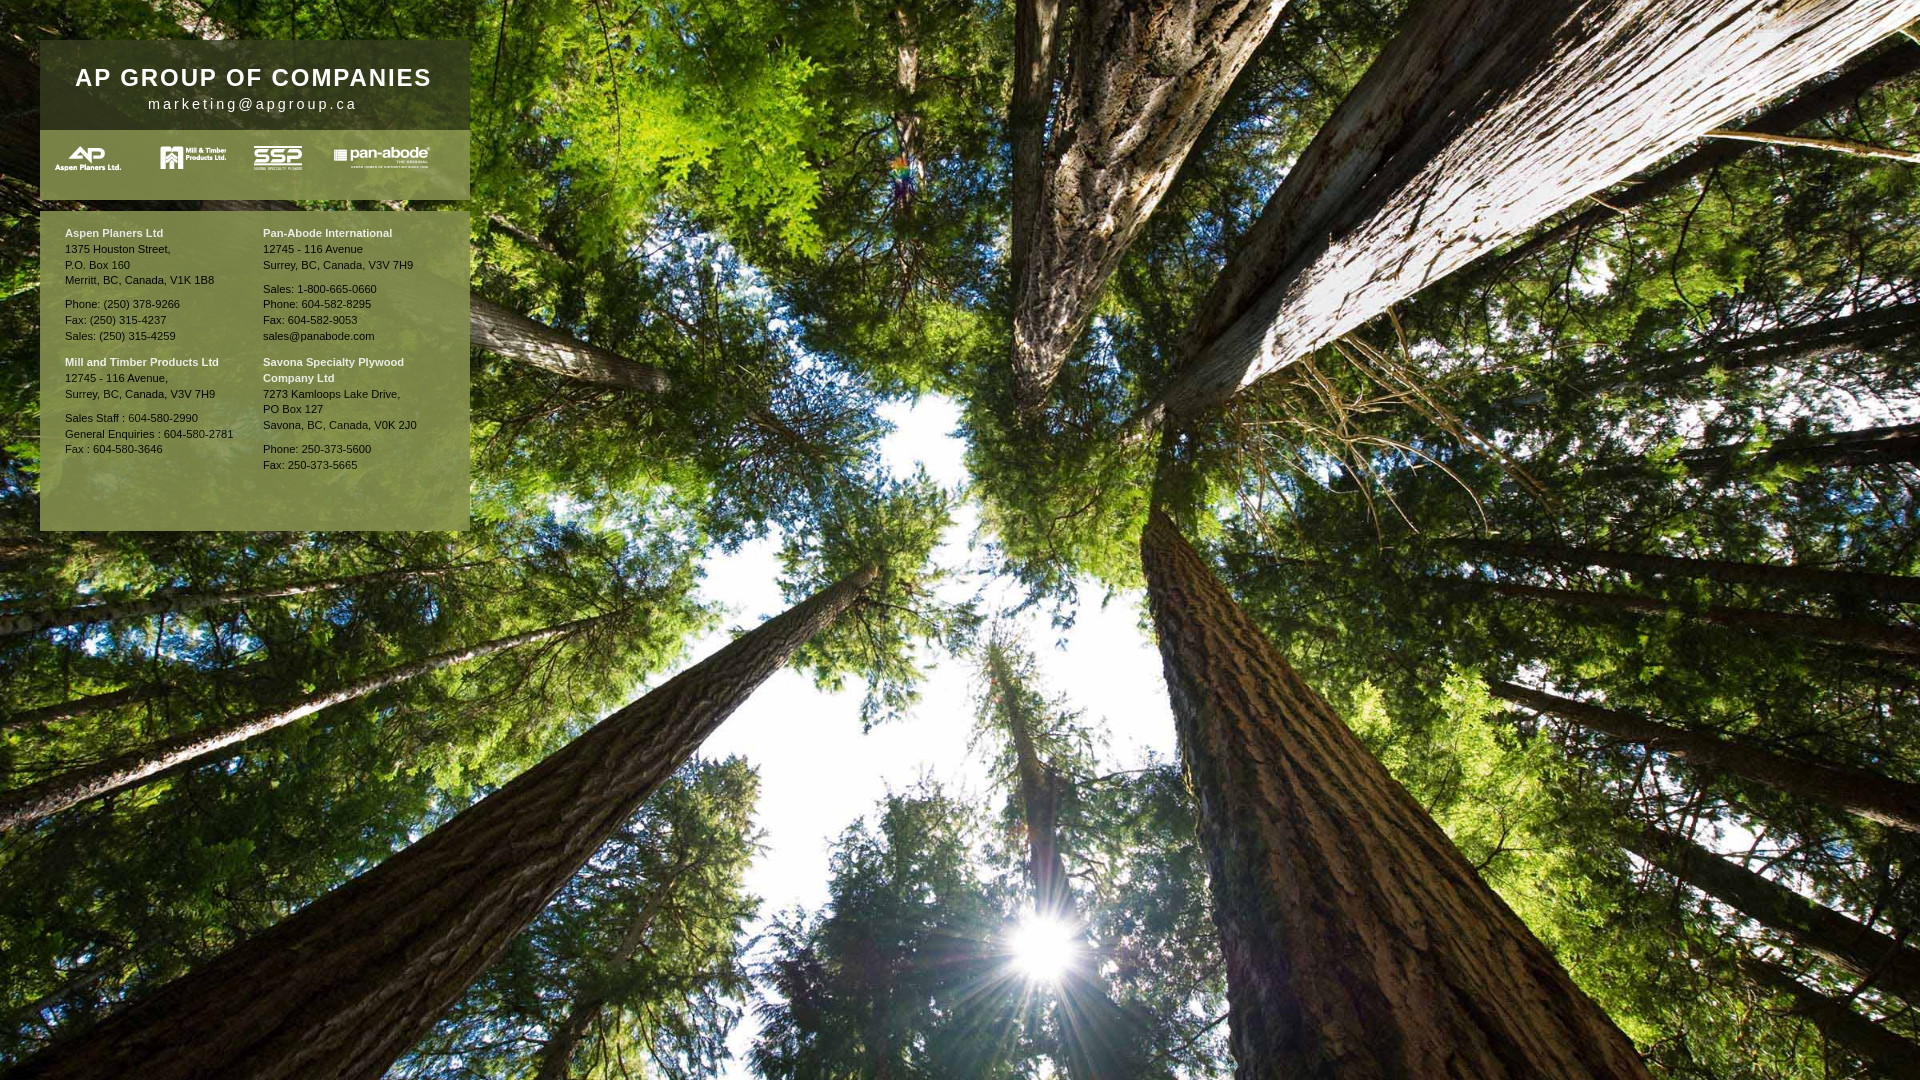 This screenshot has height=1080, width=1920. Describe the element at coordinates (382, 158) in the screenshot. I see `Panabode` at that location.